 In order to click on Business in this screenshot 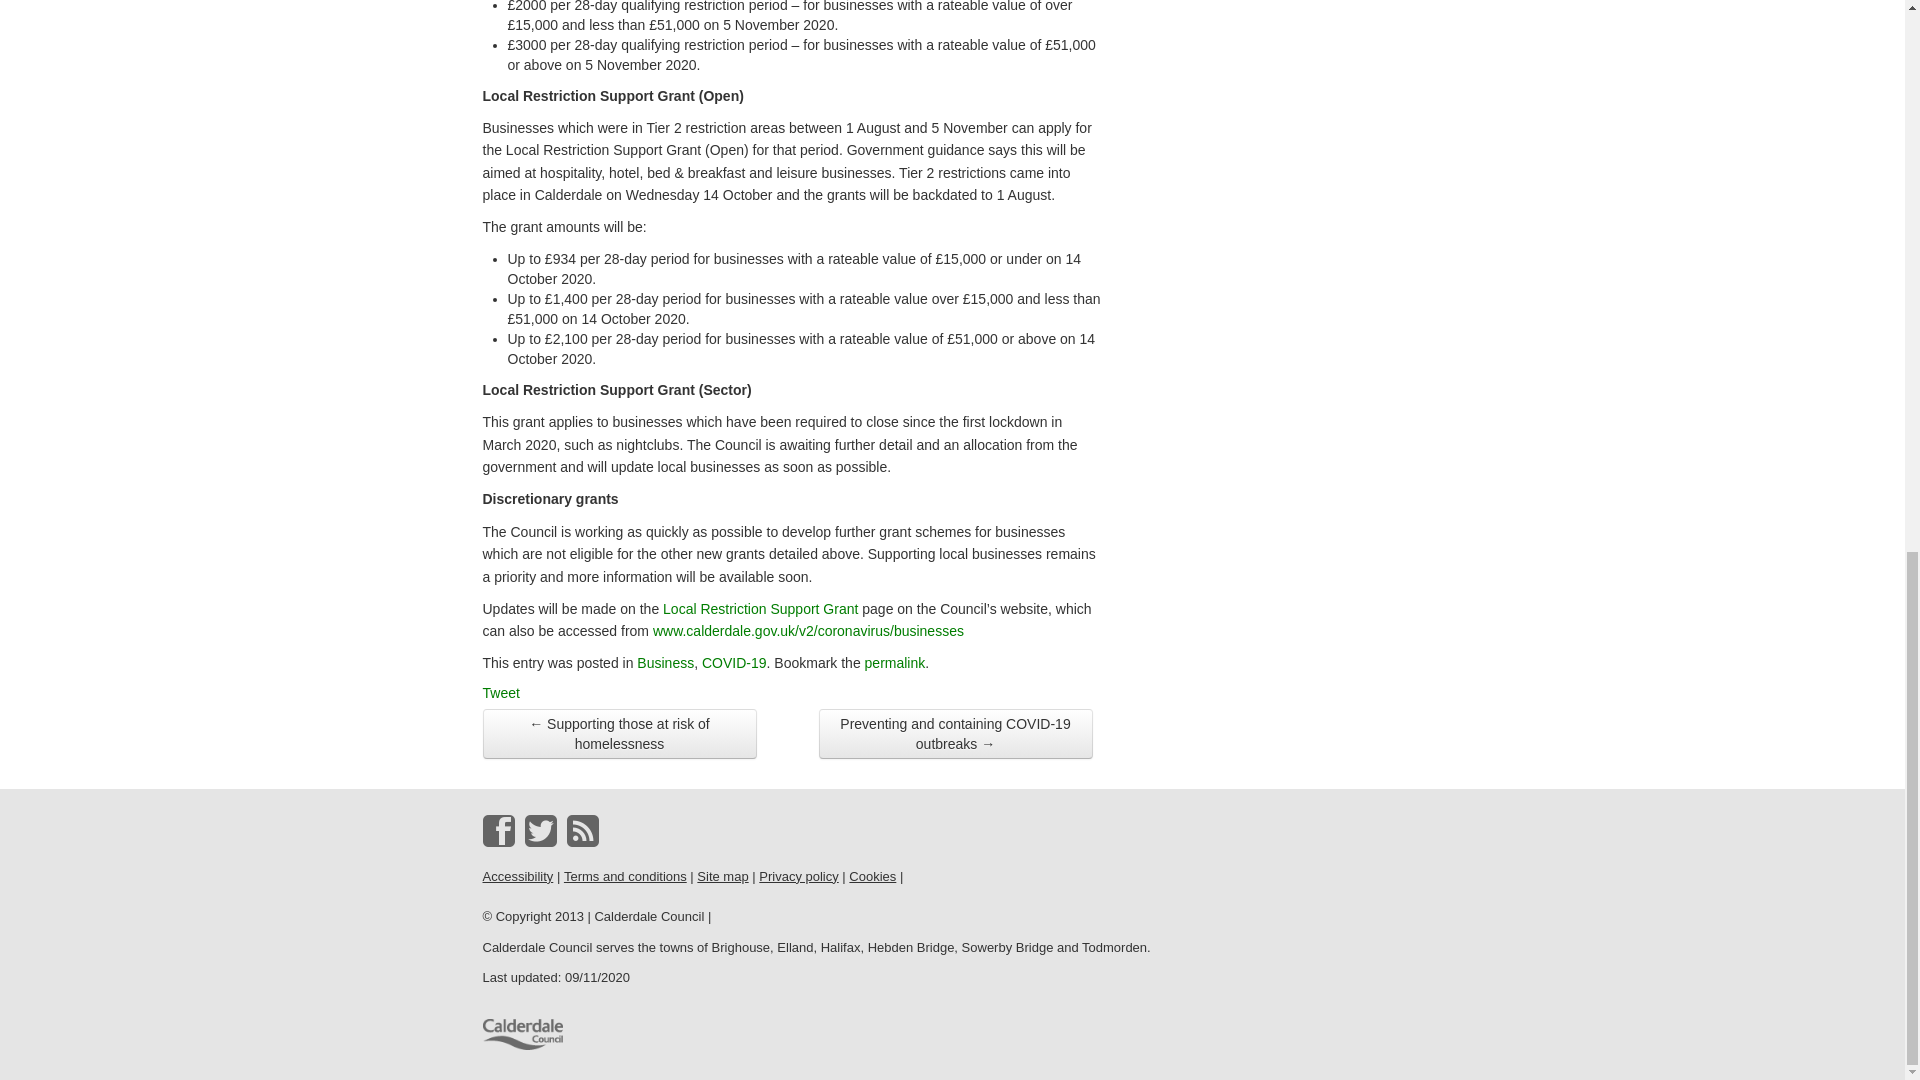, I will do `click(665, 662)`.